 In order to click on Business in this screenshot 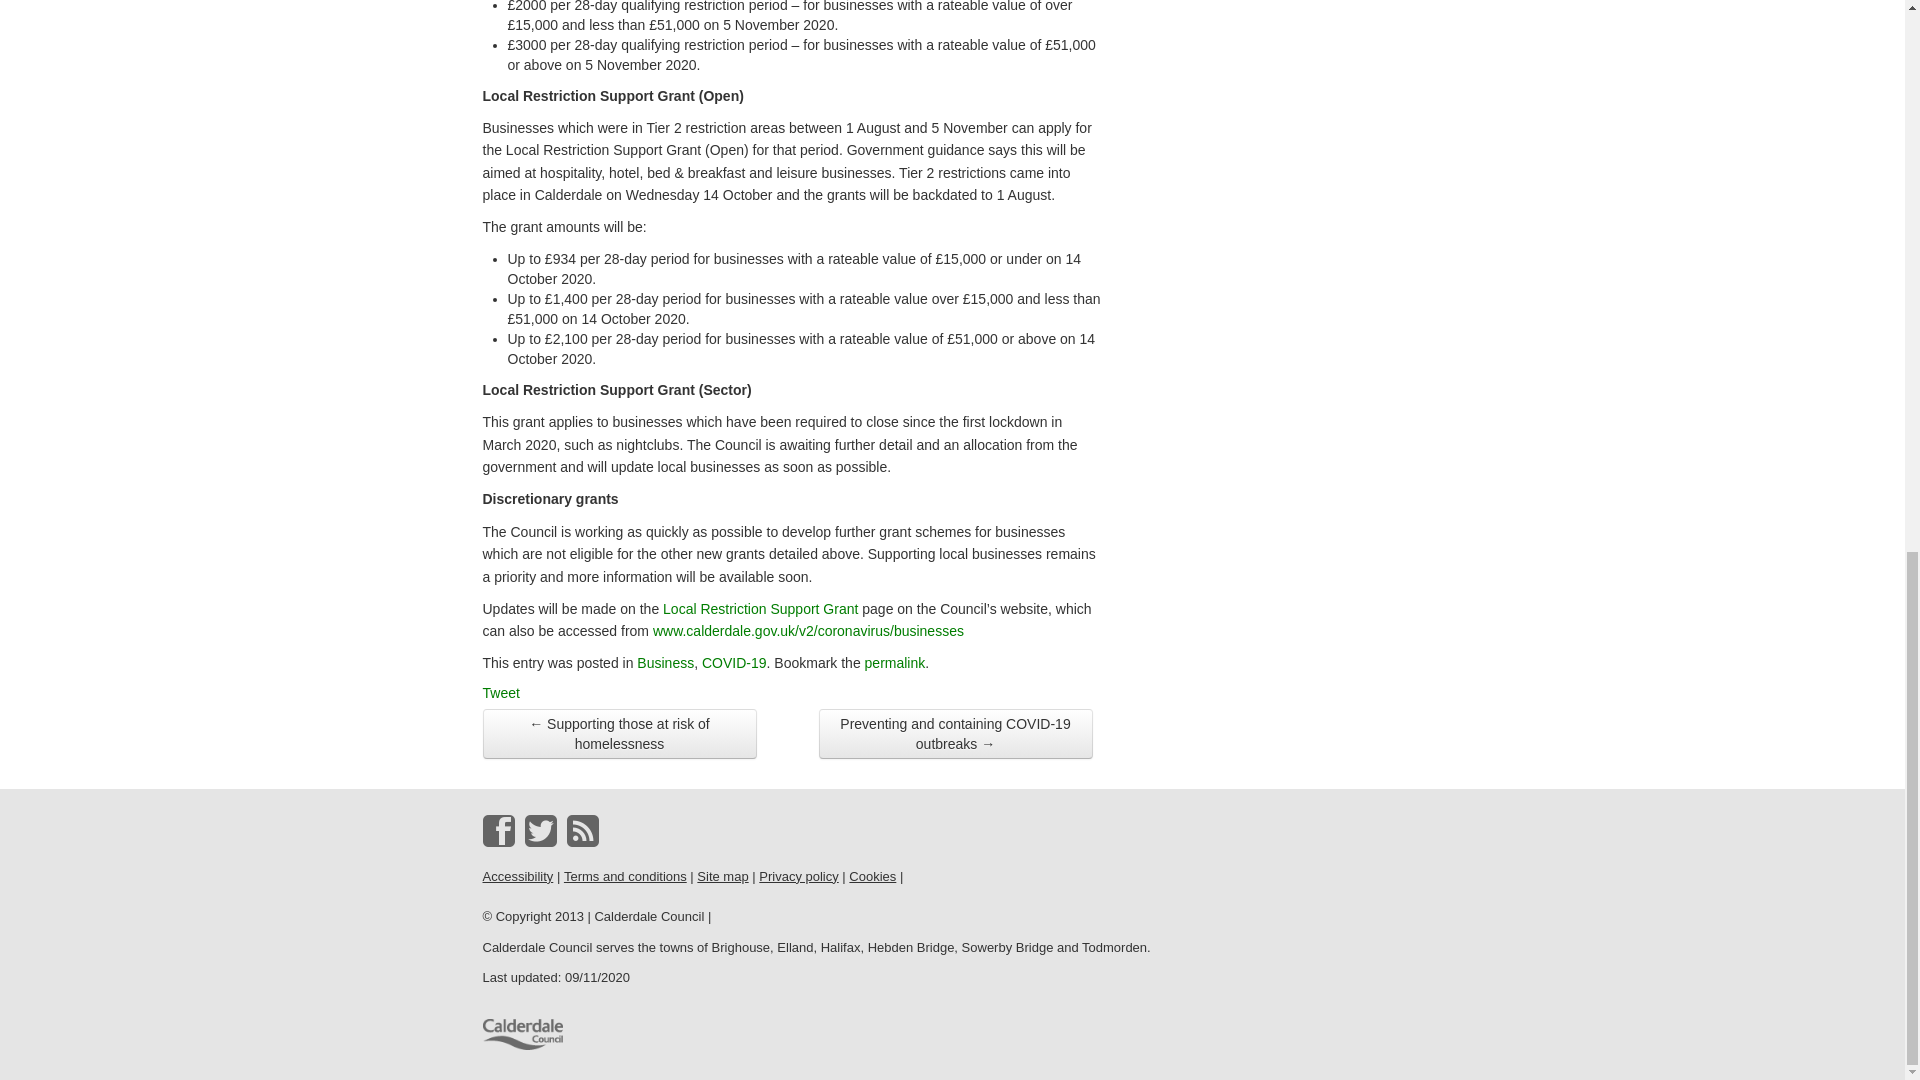, I will do `click(665, 662)`.